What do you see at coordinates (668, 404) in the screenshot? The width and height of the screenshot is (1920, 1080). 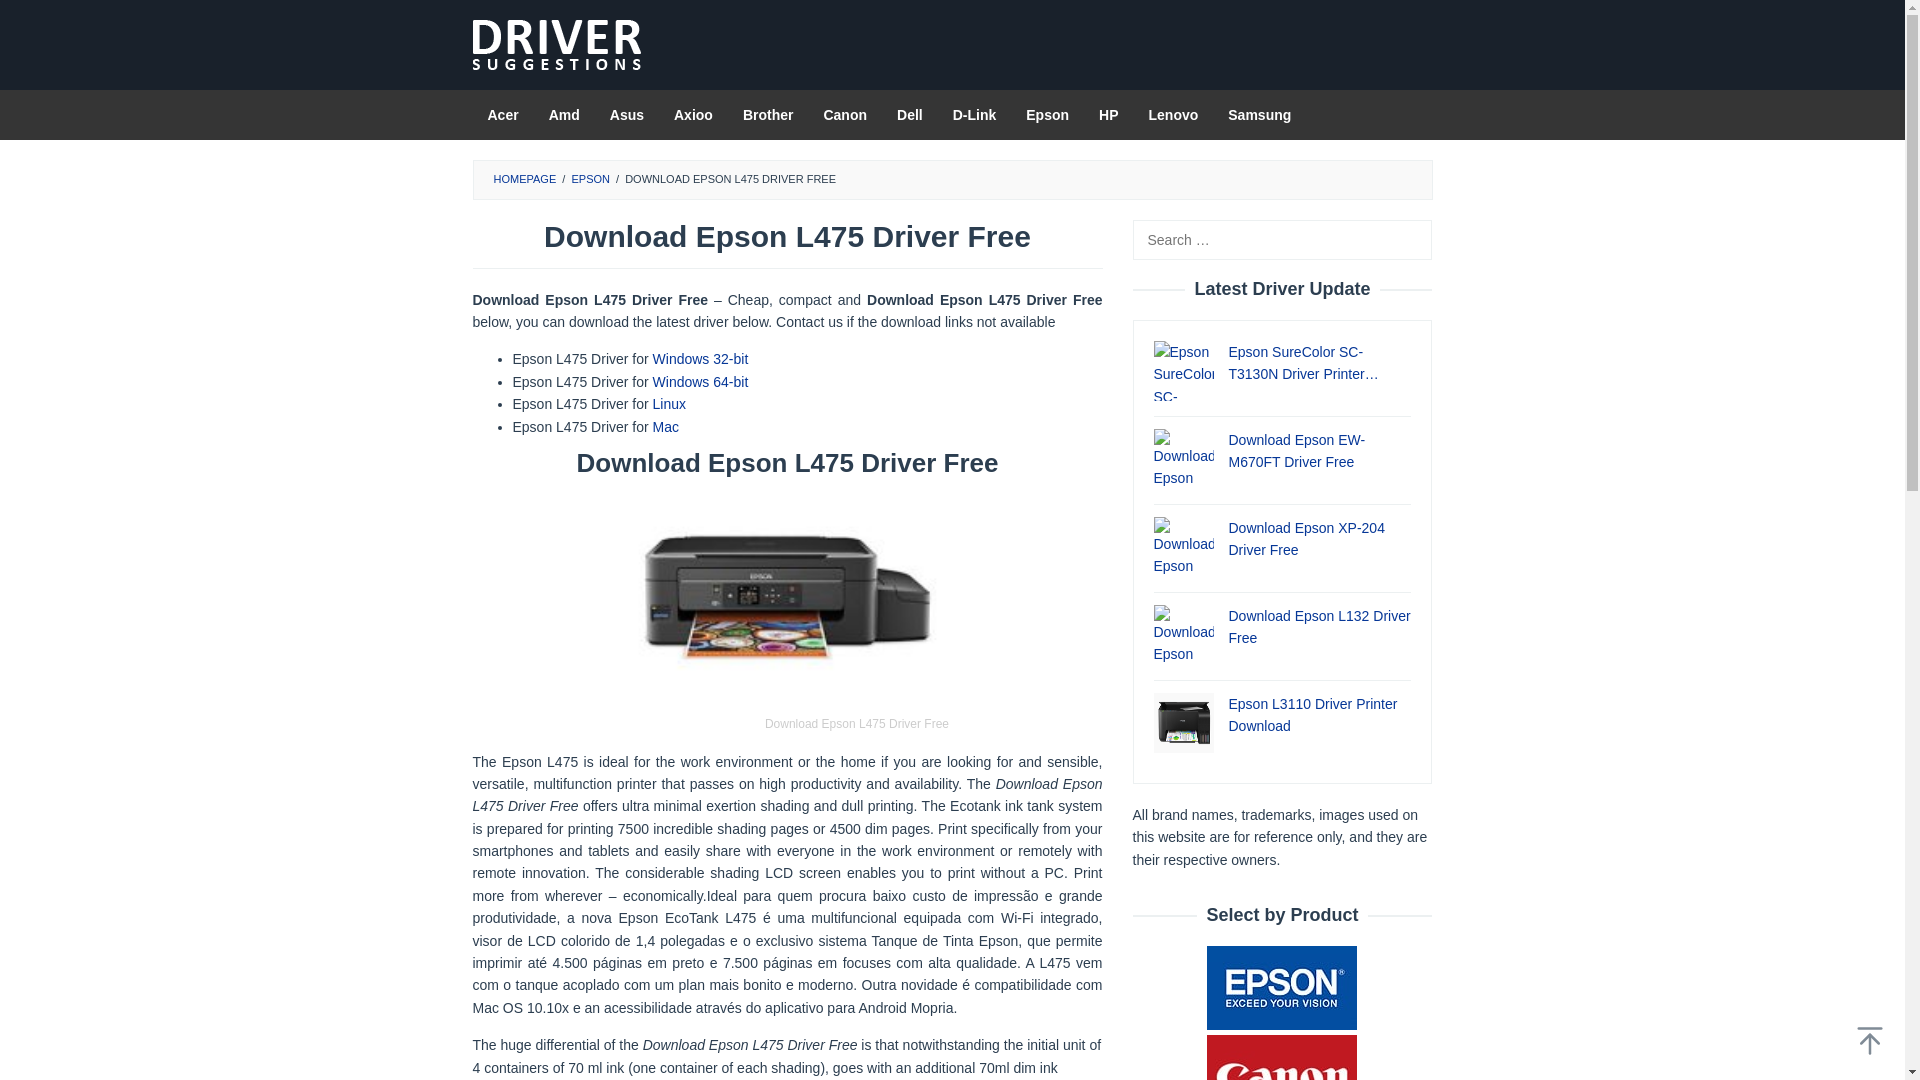 I see `Linux` at bounding box center [668, 404].